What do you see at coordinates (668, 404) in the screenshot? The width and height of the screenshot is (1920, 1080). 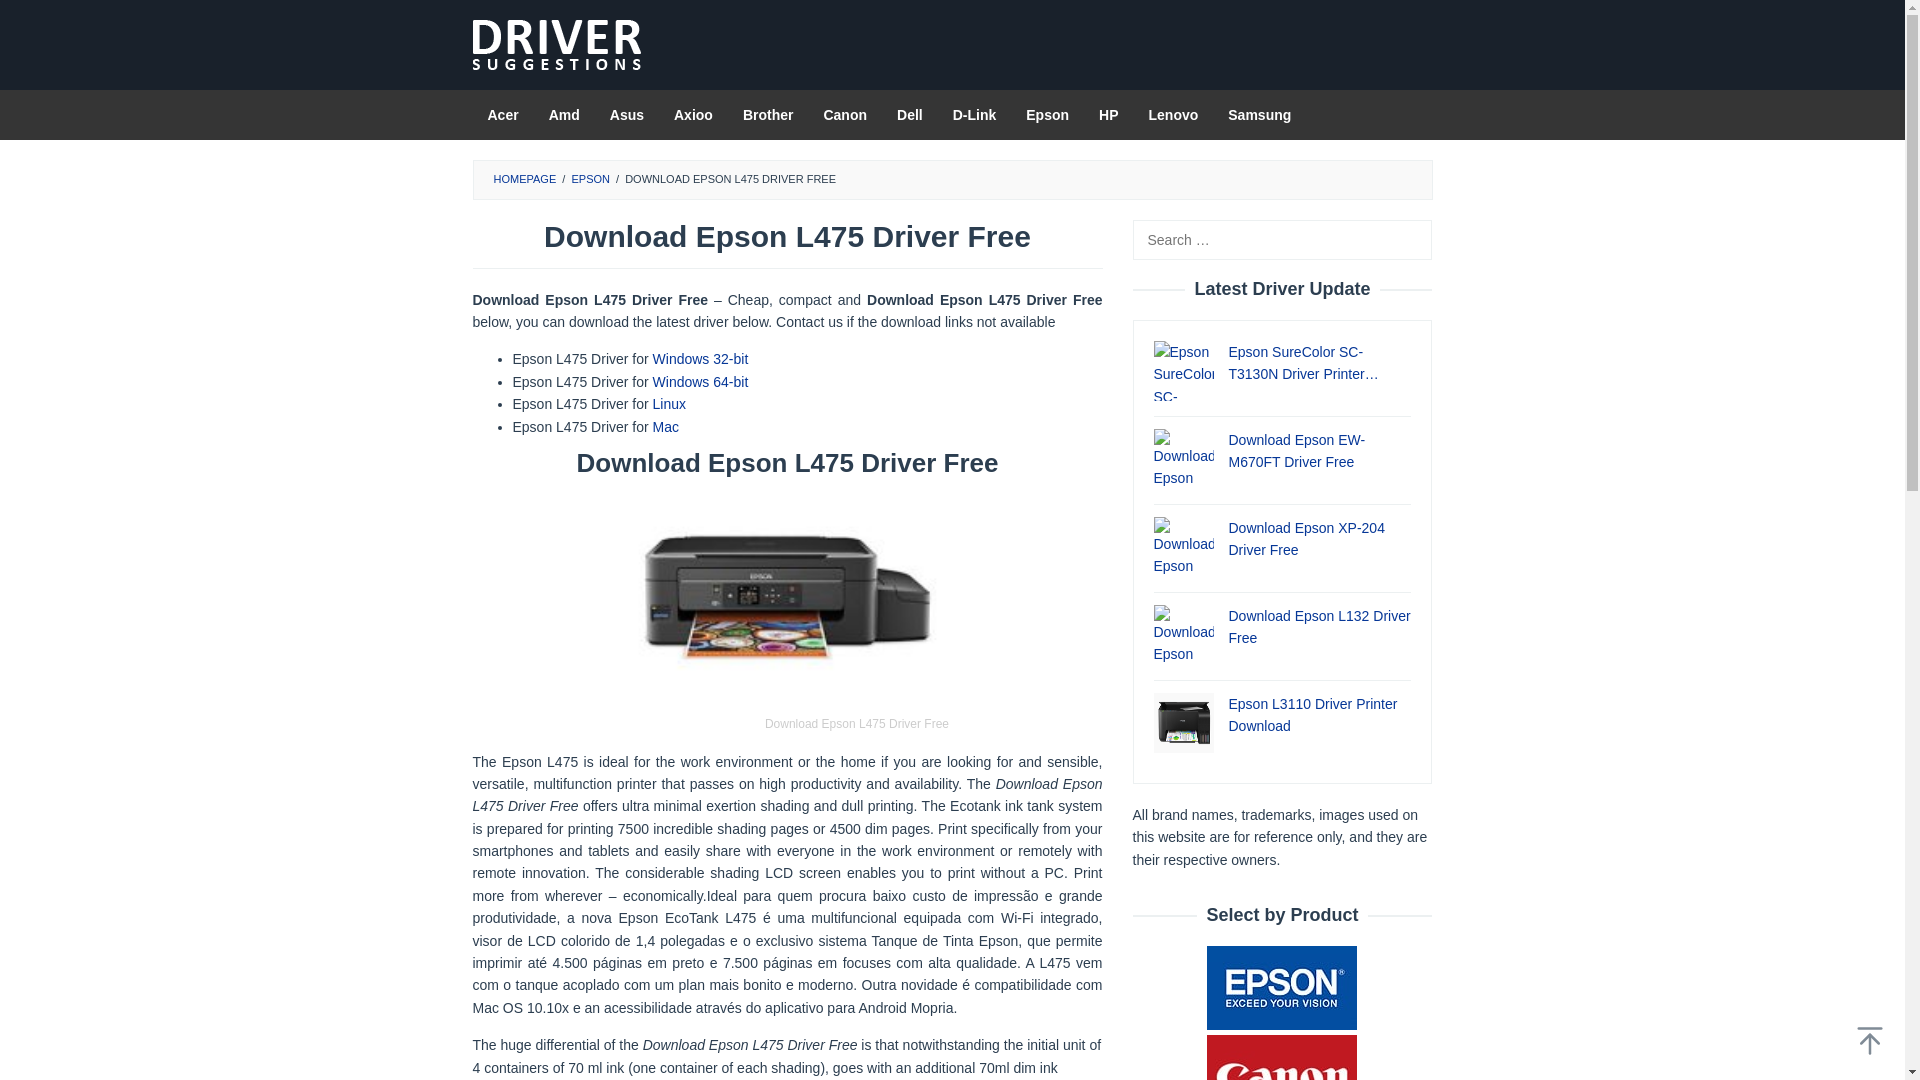 I see `Linux` at bounding box center [668, 404].